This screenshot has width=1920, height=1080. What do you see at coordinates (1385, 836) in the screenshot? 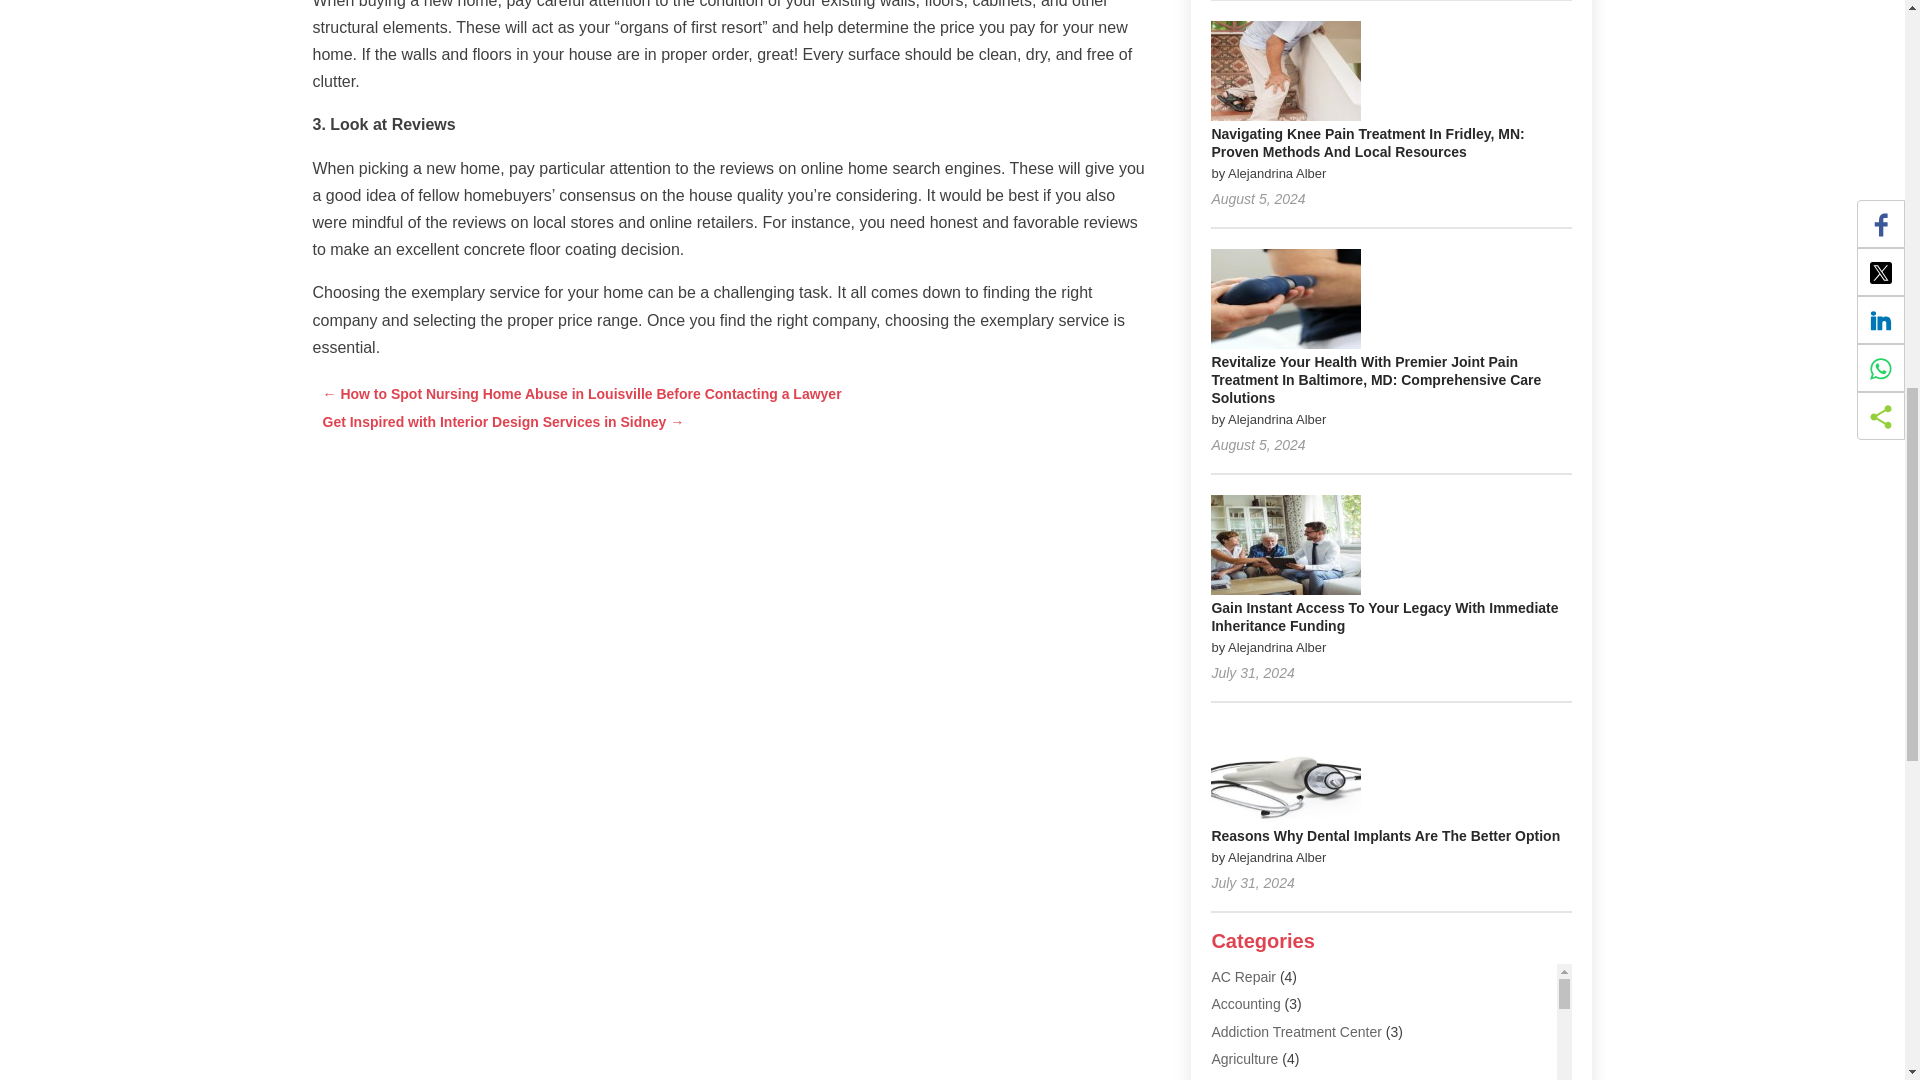
I see `Reasons Why Dental Implants Are The Better Option` at bounding box center [1385, 836].